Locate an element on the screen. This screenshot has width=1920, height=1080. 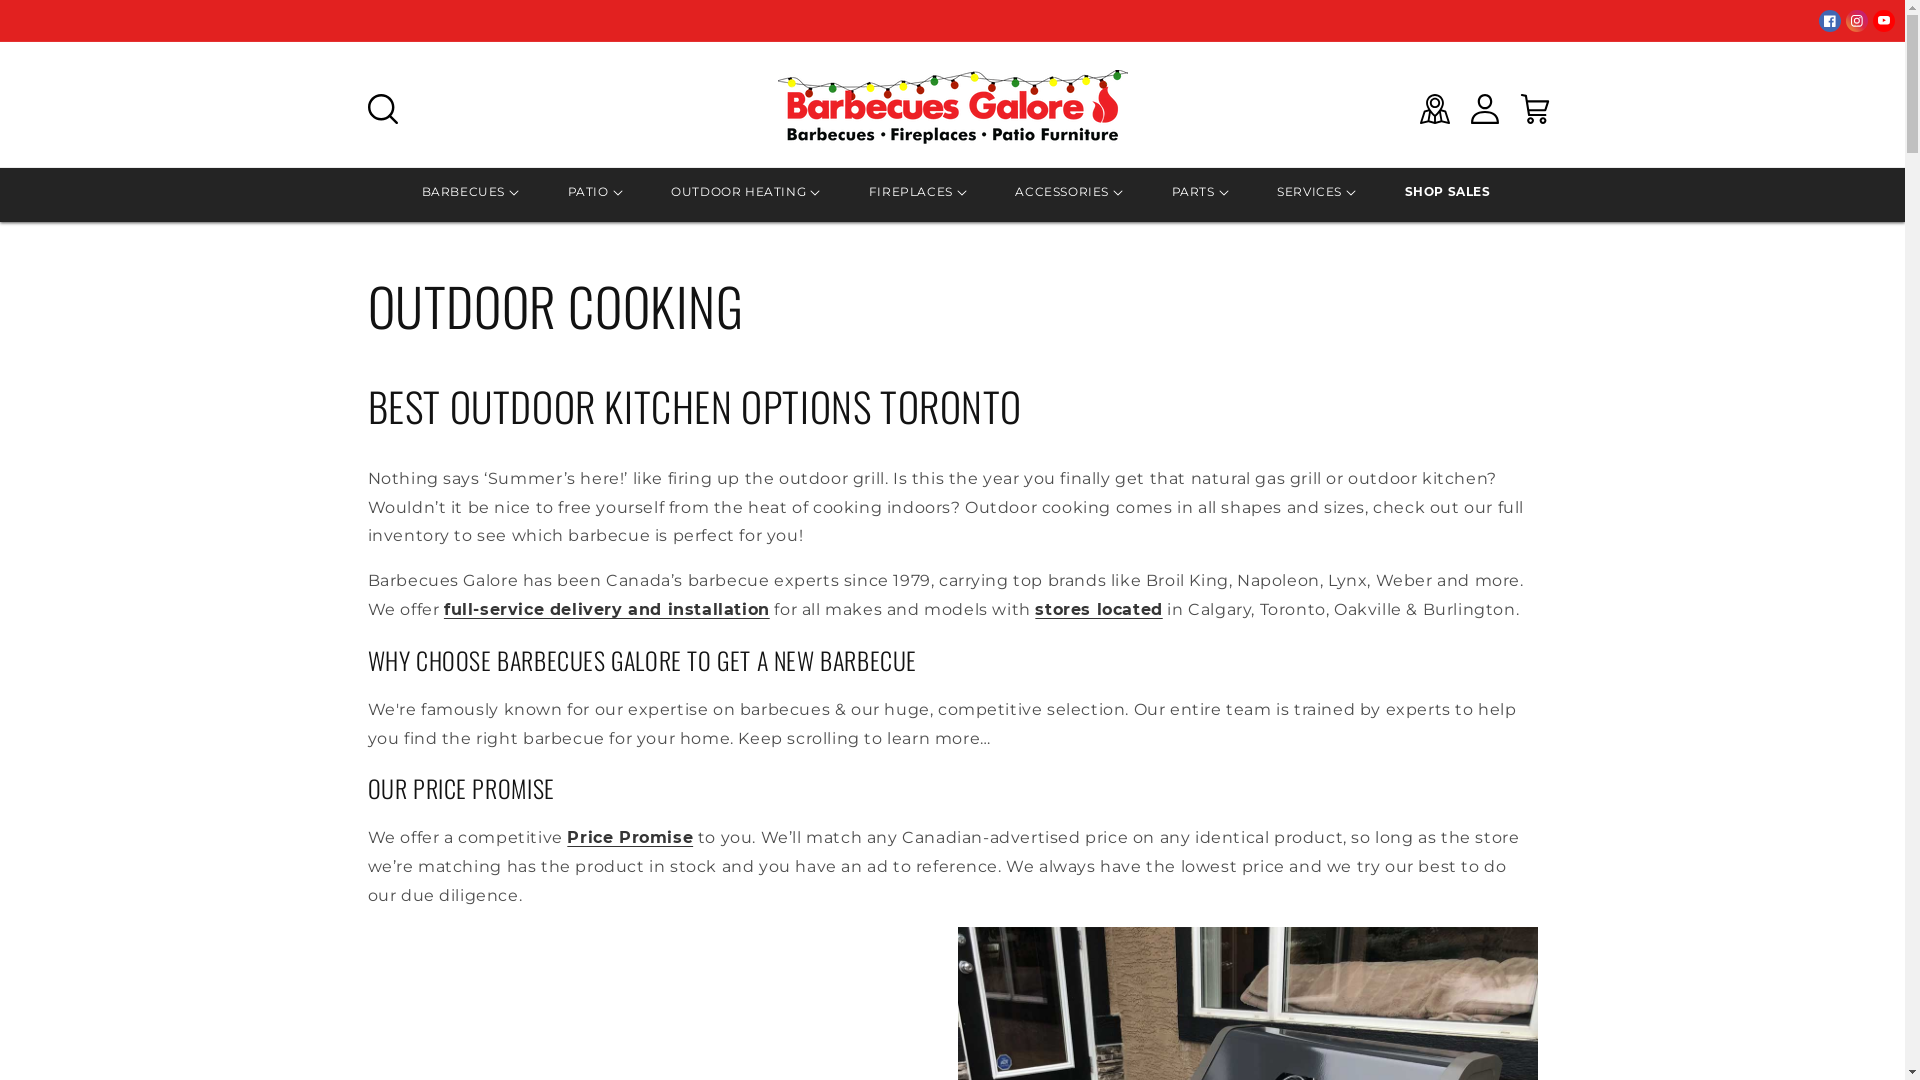
Price Promise is located at coordinates (630, 838).